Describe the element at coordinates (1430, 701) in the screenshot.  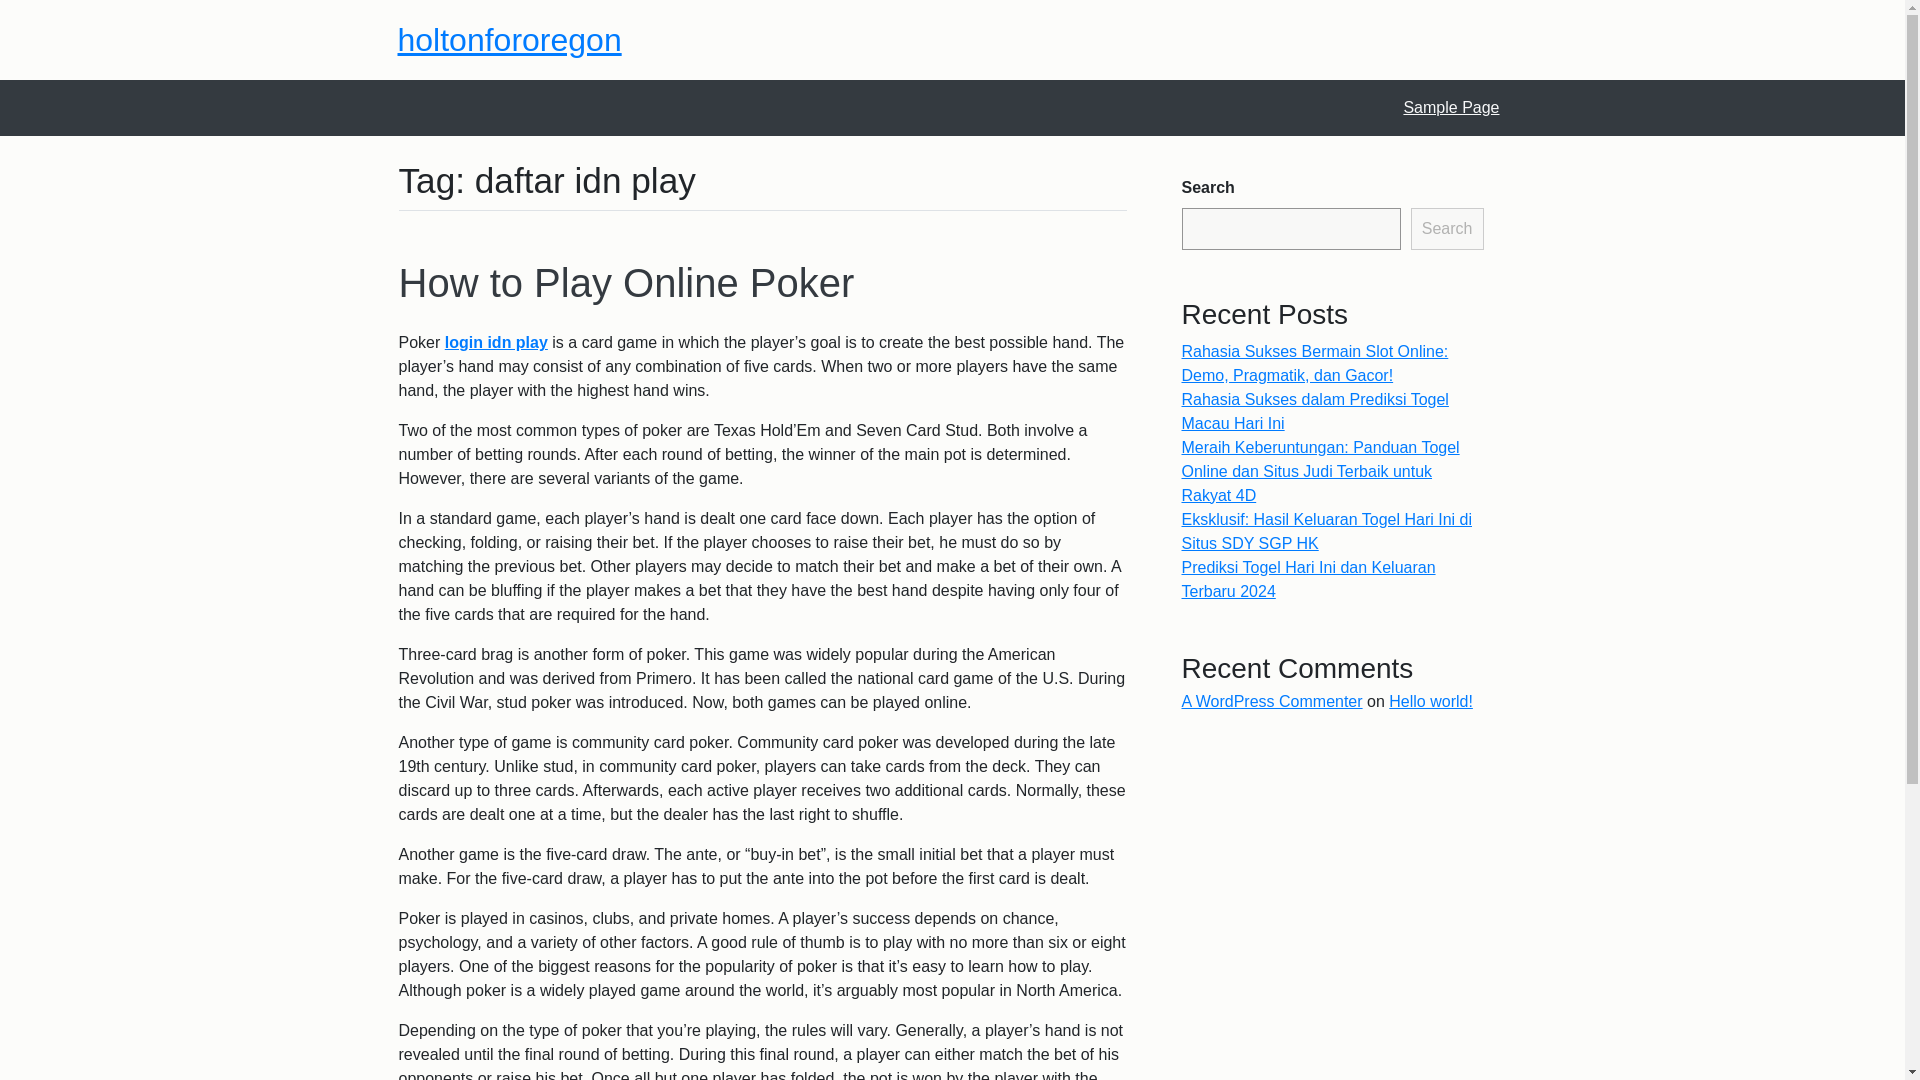
I see `Hello world!` at that location.